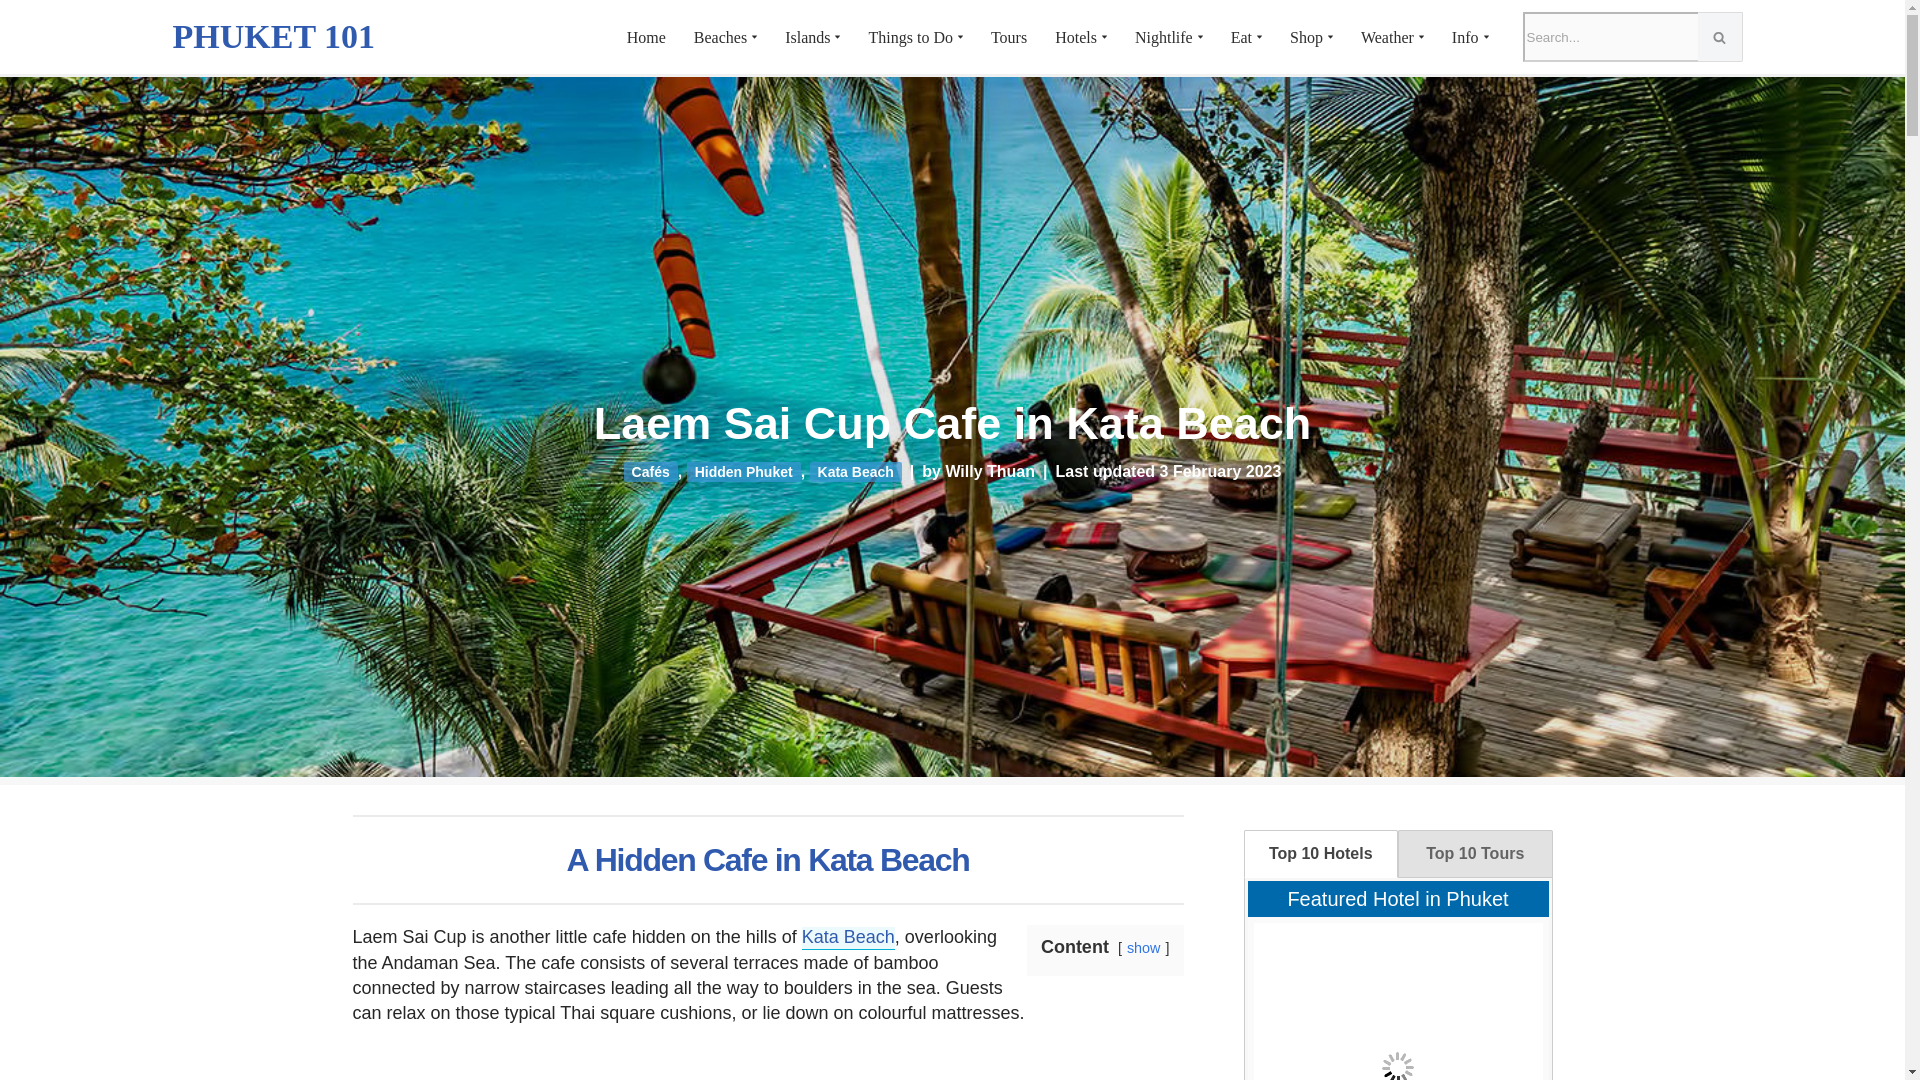 This screenshot has height=1080, width=1920. I want to click on Tours, so click(1008, 38).